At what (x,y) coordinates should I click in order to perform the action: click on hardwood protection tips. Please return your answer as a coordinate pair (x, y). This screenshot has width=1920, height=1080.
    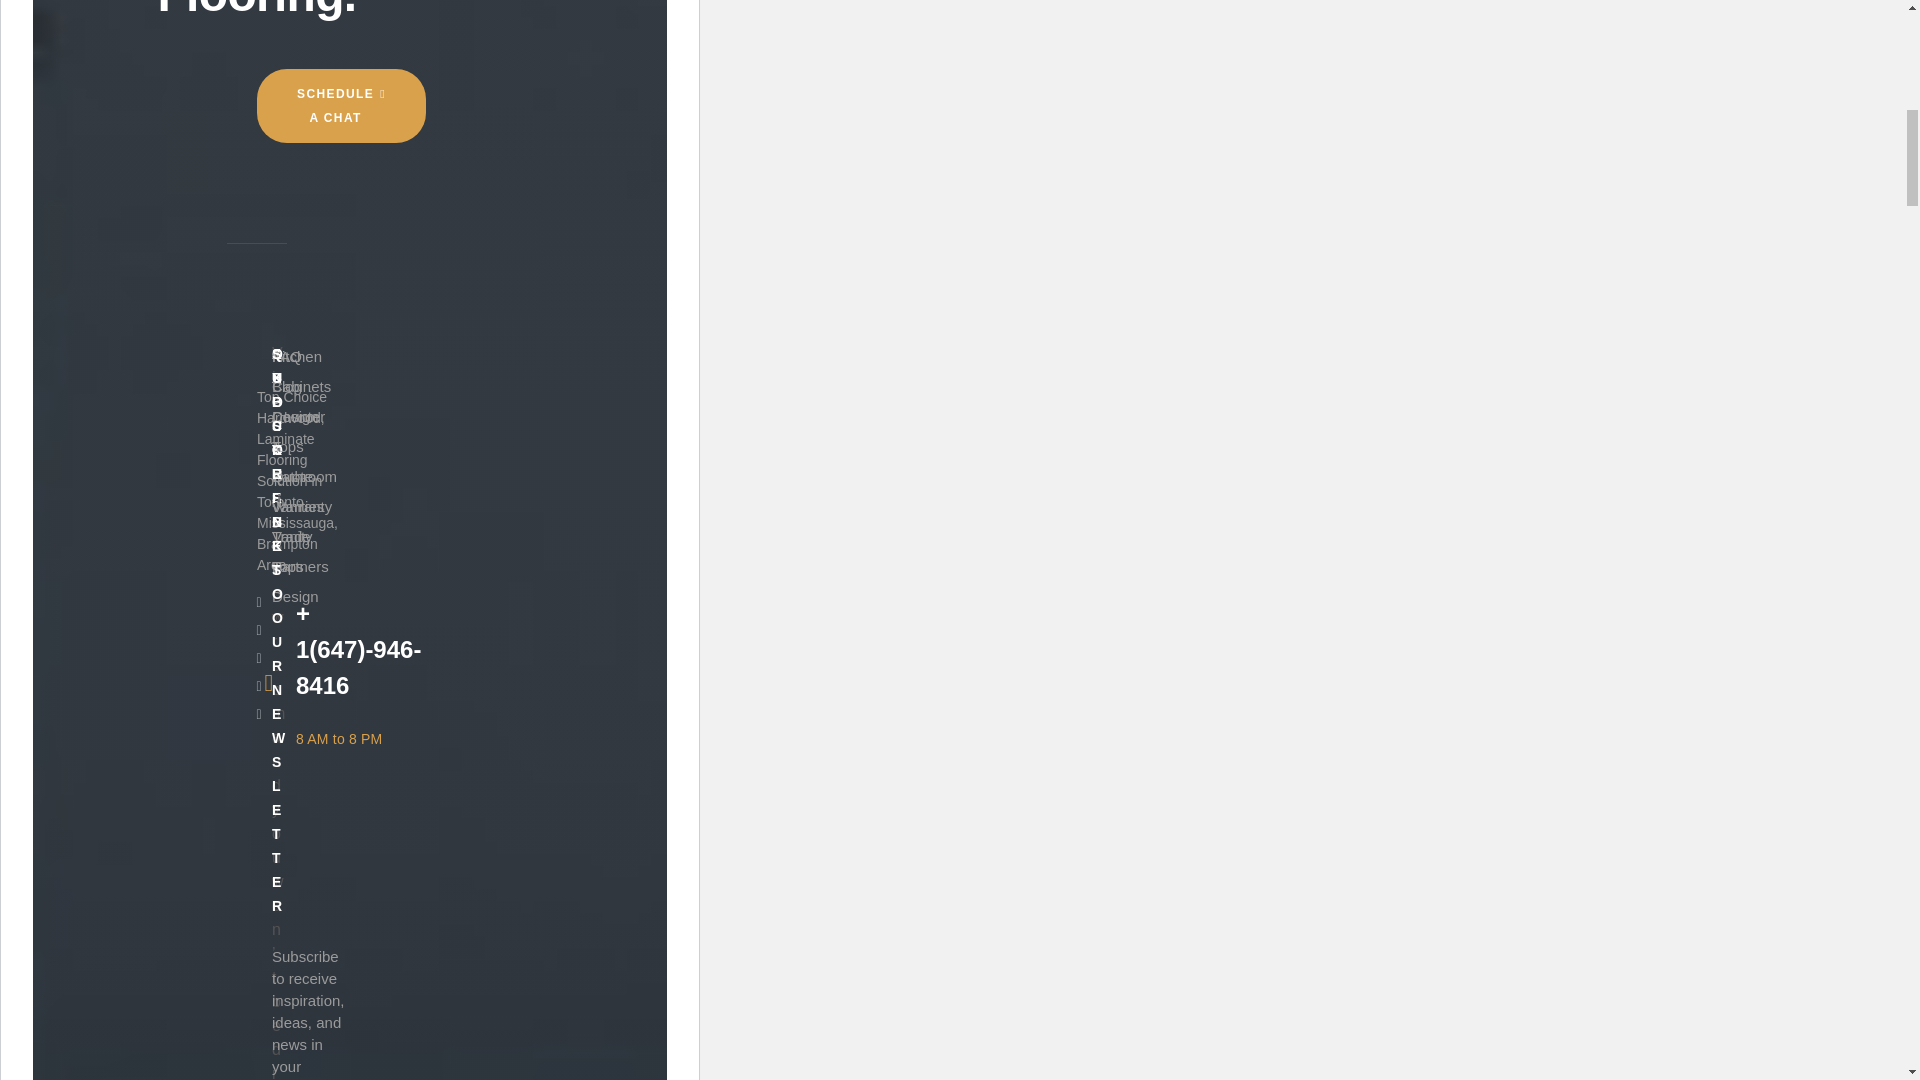
    Looking at the image, I should click on (373, 422).